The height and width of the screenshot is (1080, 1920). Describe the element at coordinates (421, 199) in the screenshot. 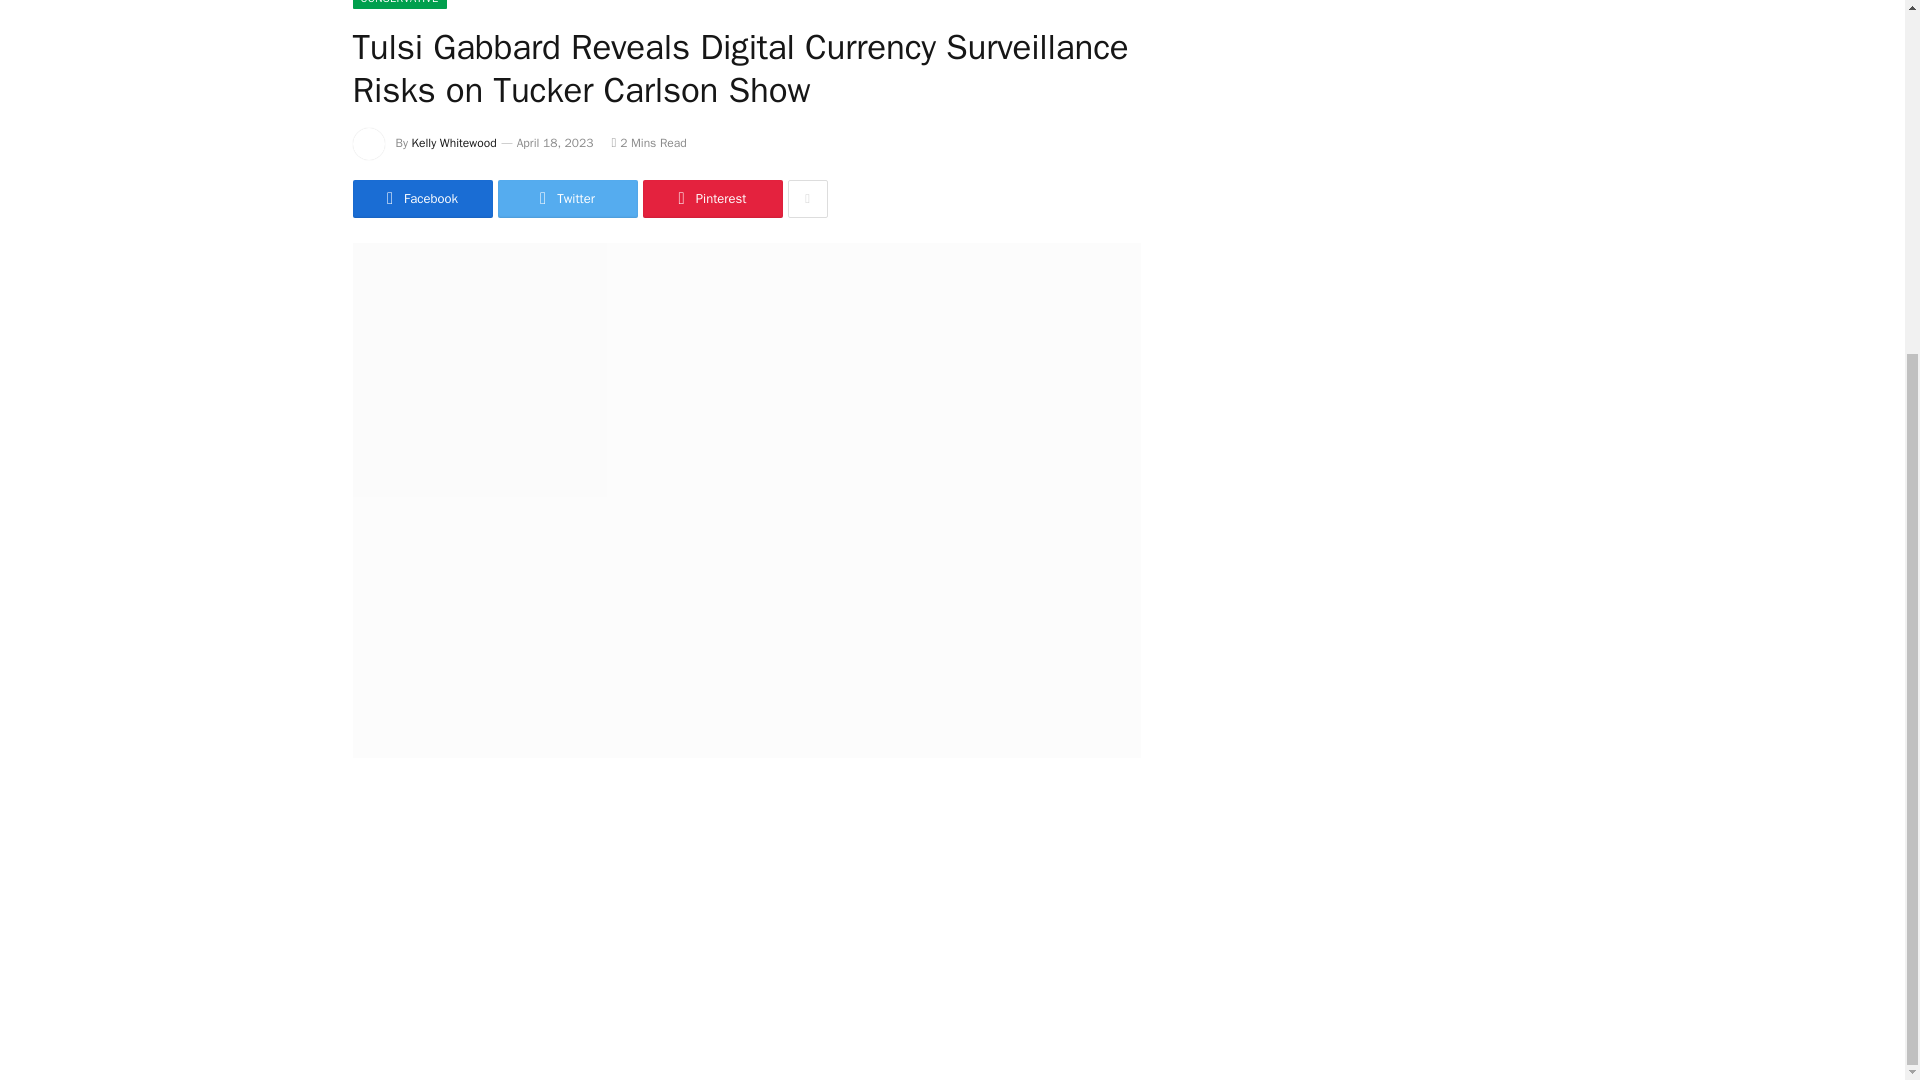

I see `Facebook` at that location.